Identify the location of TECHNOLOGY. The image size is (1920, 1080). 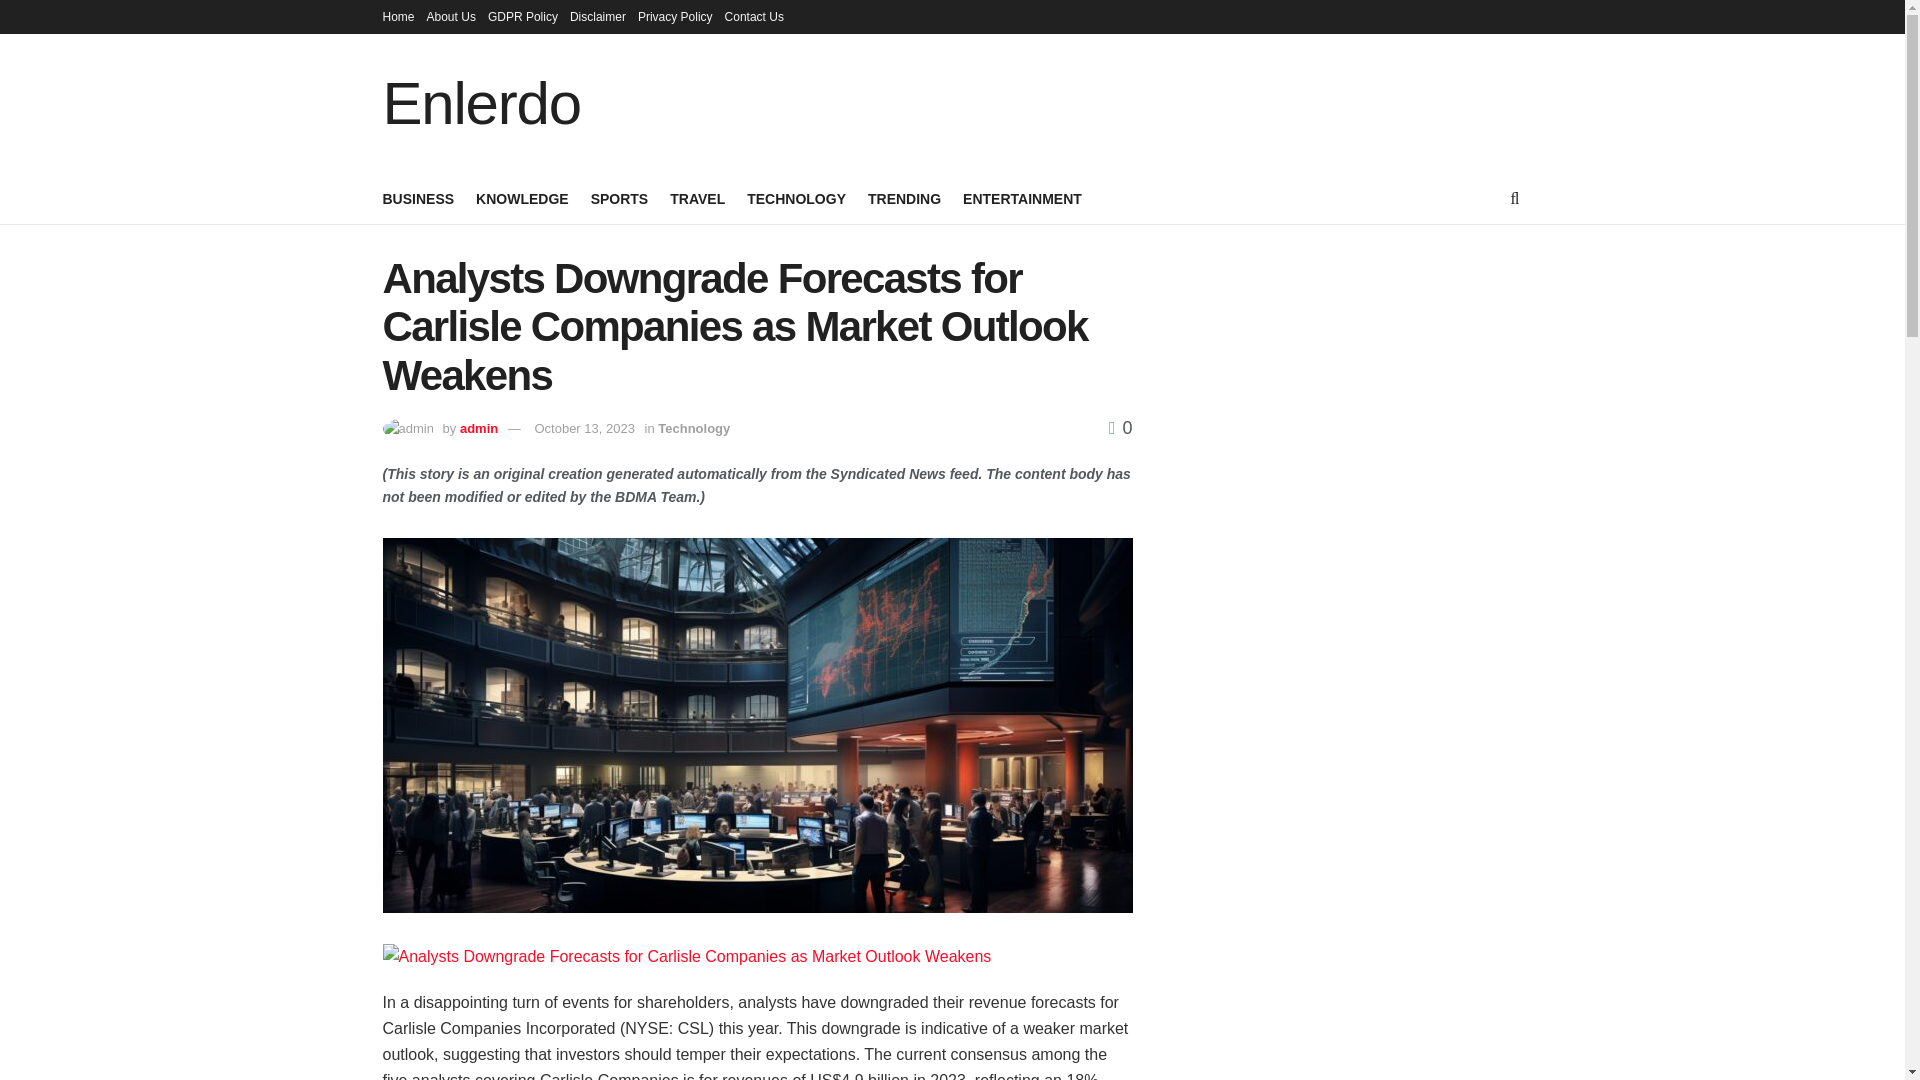
(796, 198).